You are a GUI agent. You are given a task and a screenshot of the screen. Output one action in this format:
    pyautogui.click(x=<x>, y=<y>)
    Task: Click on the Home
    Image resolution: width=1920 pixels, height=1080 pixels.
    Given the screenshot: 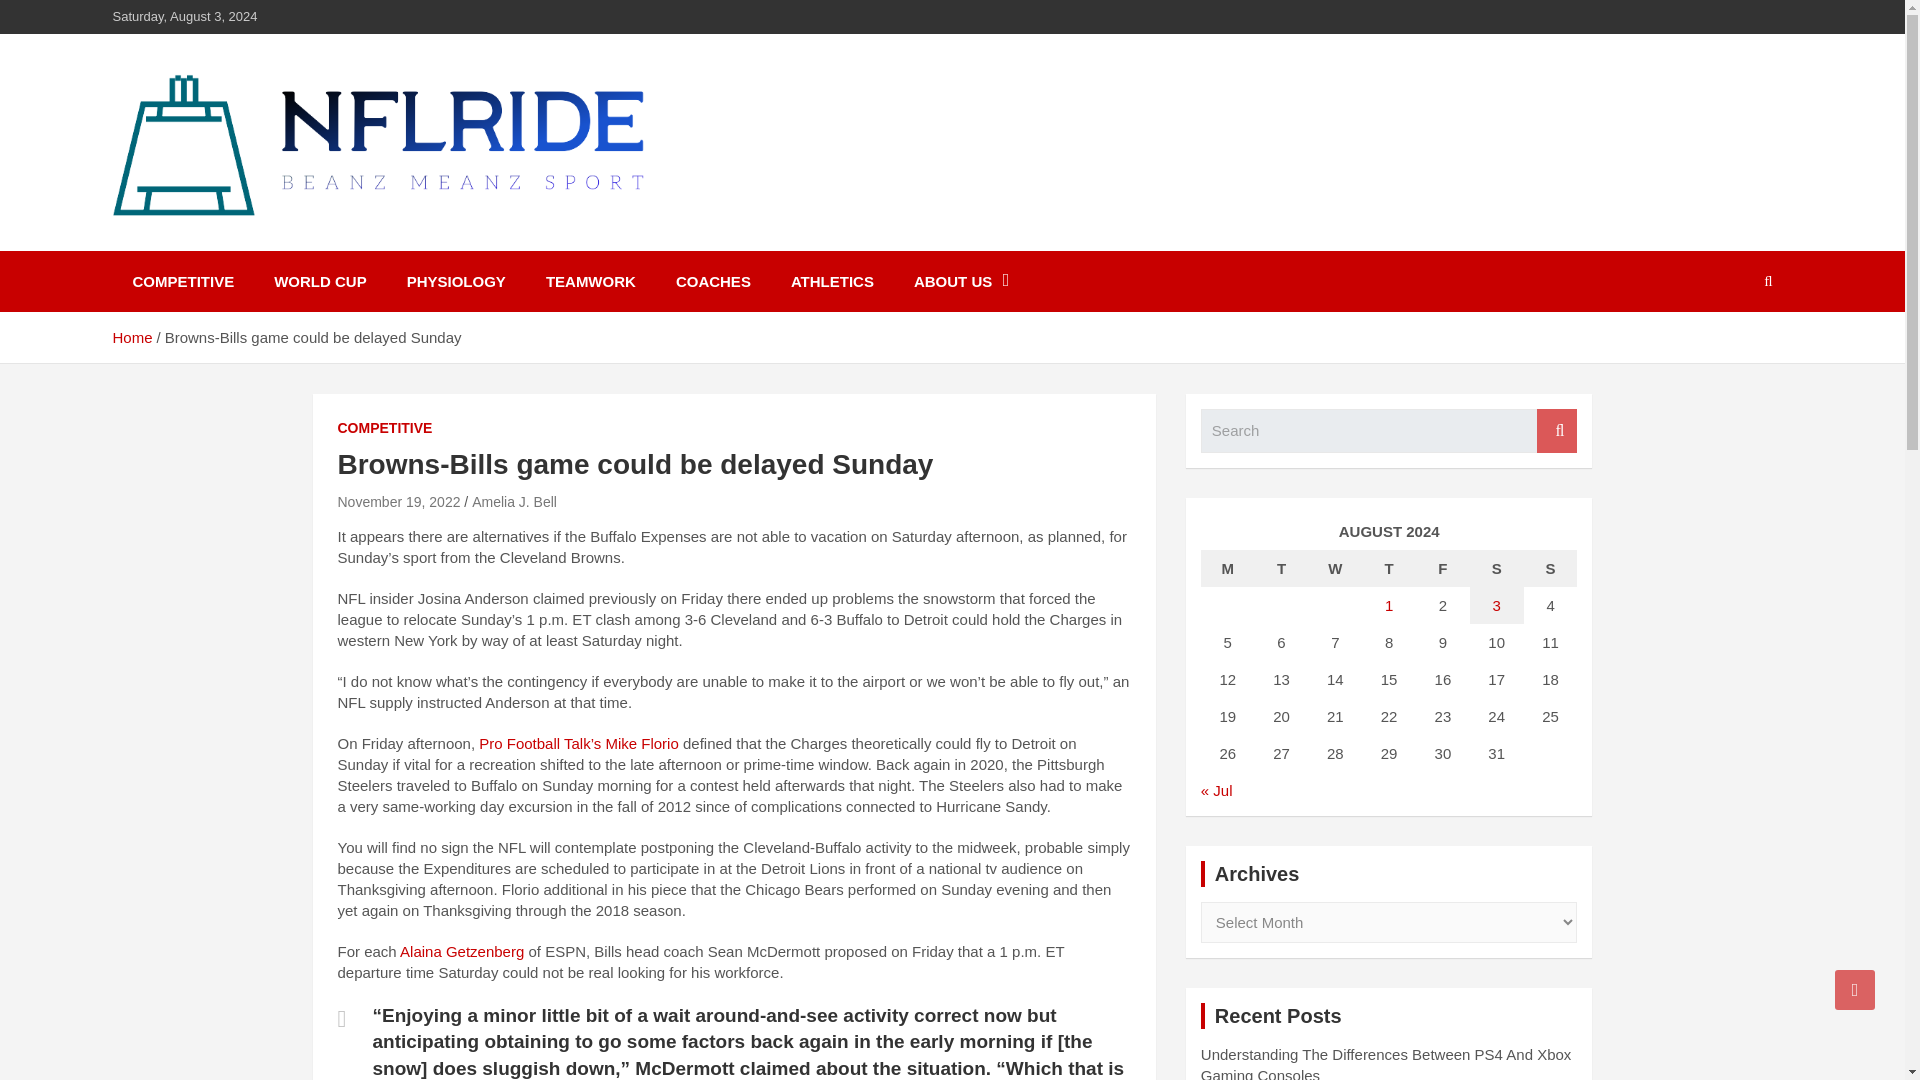 What is the action you would take?
    pyautogui.click(x=131, y=337)
    